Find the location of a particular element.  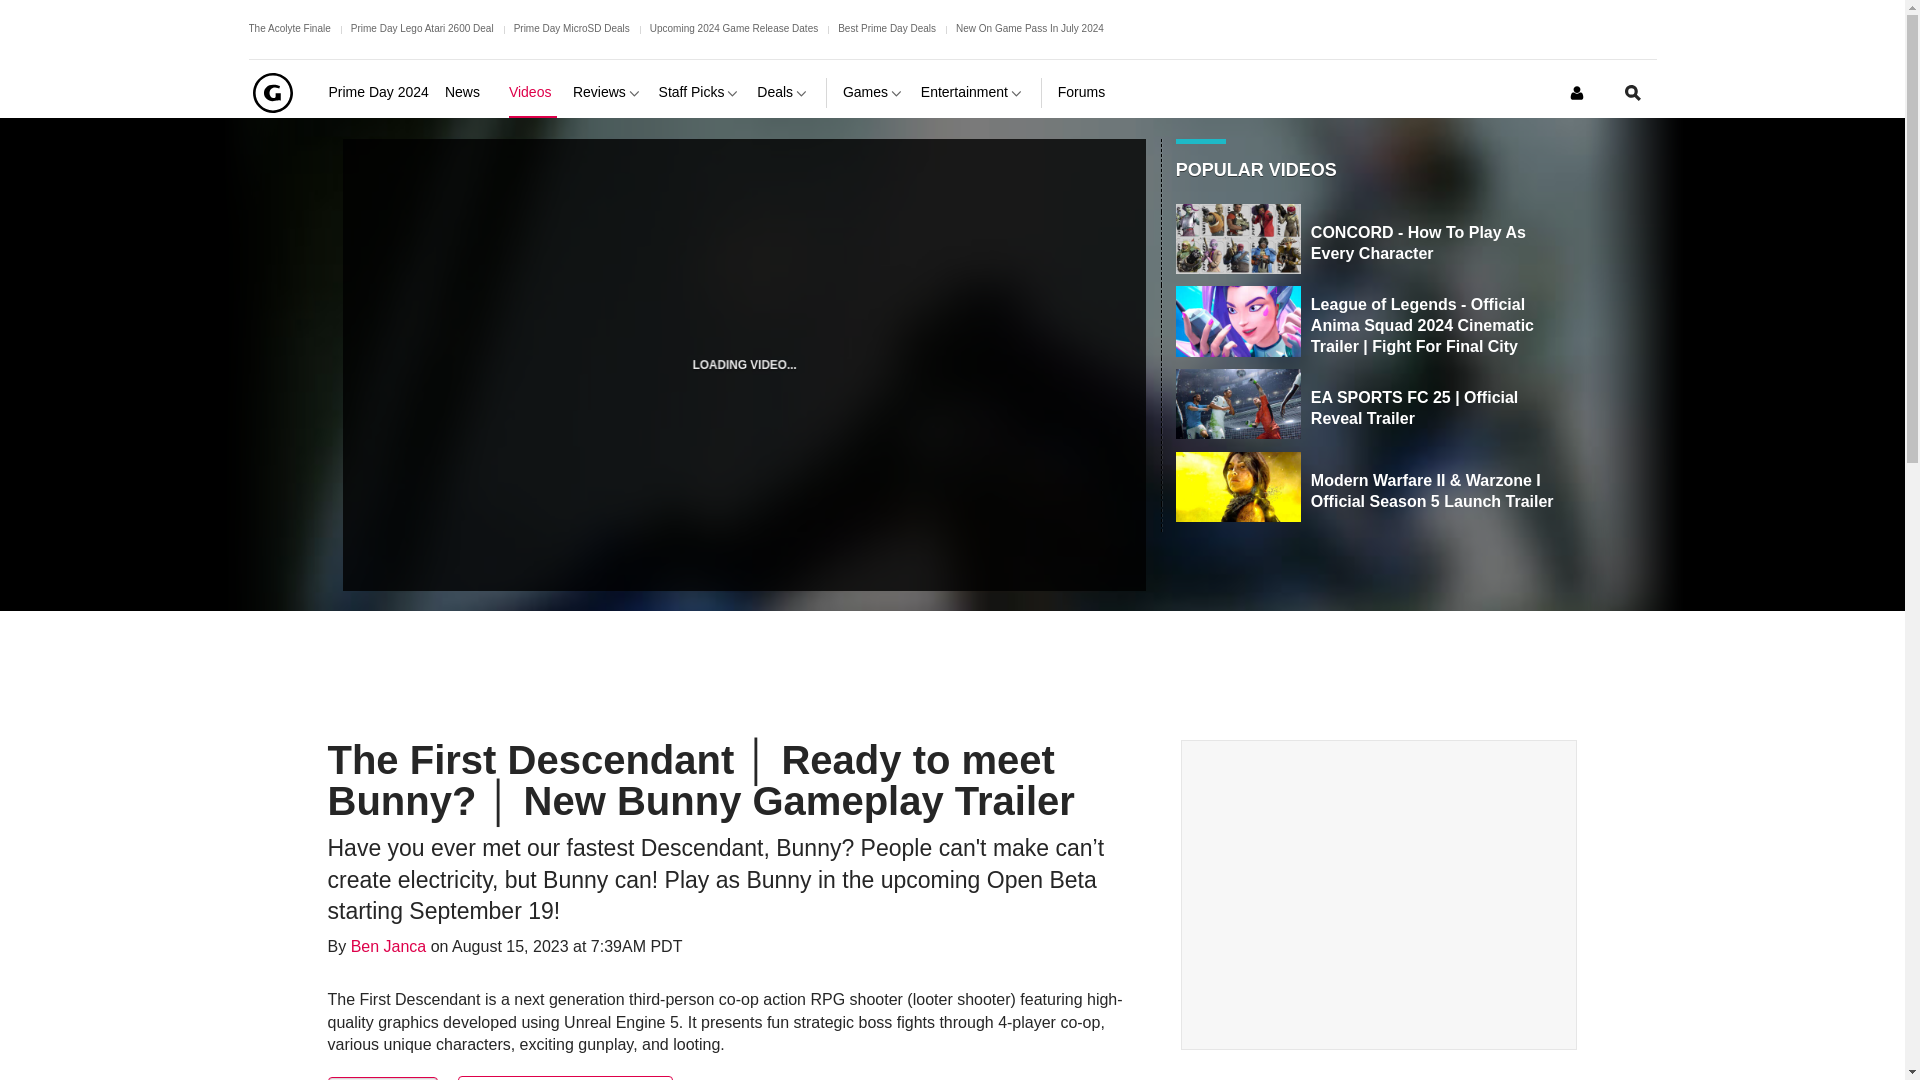

Videos is located at coordinates (532, 92).